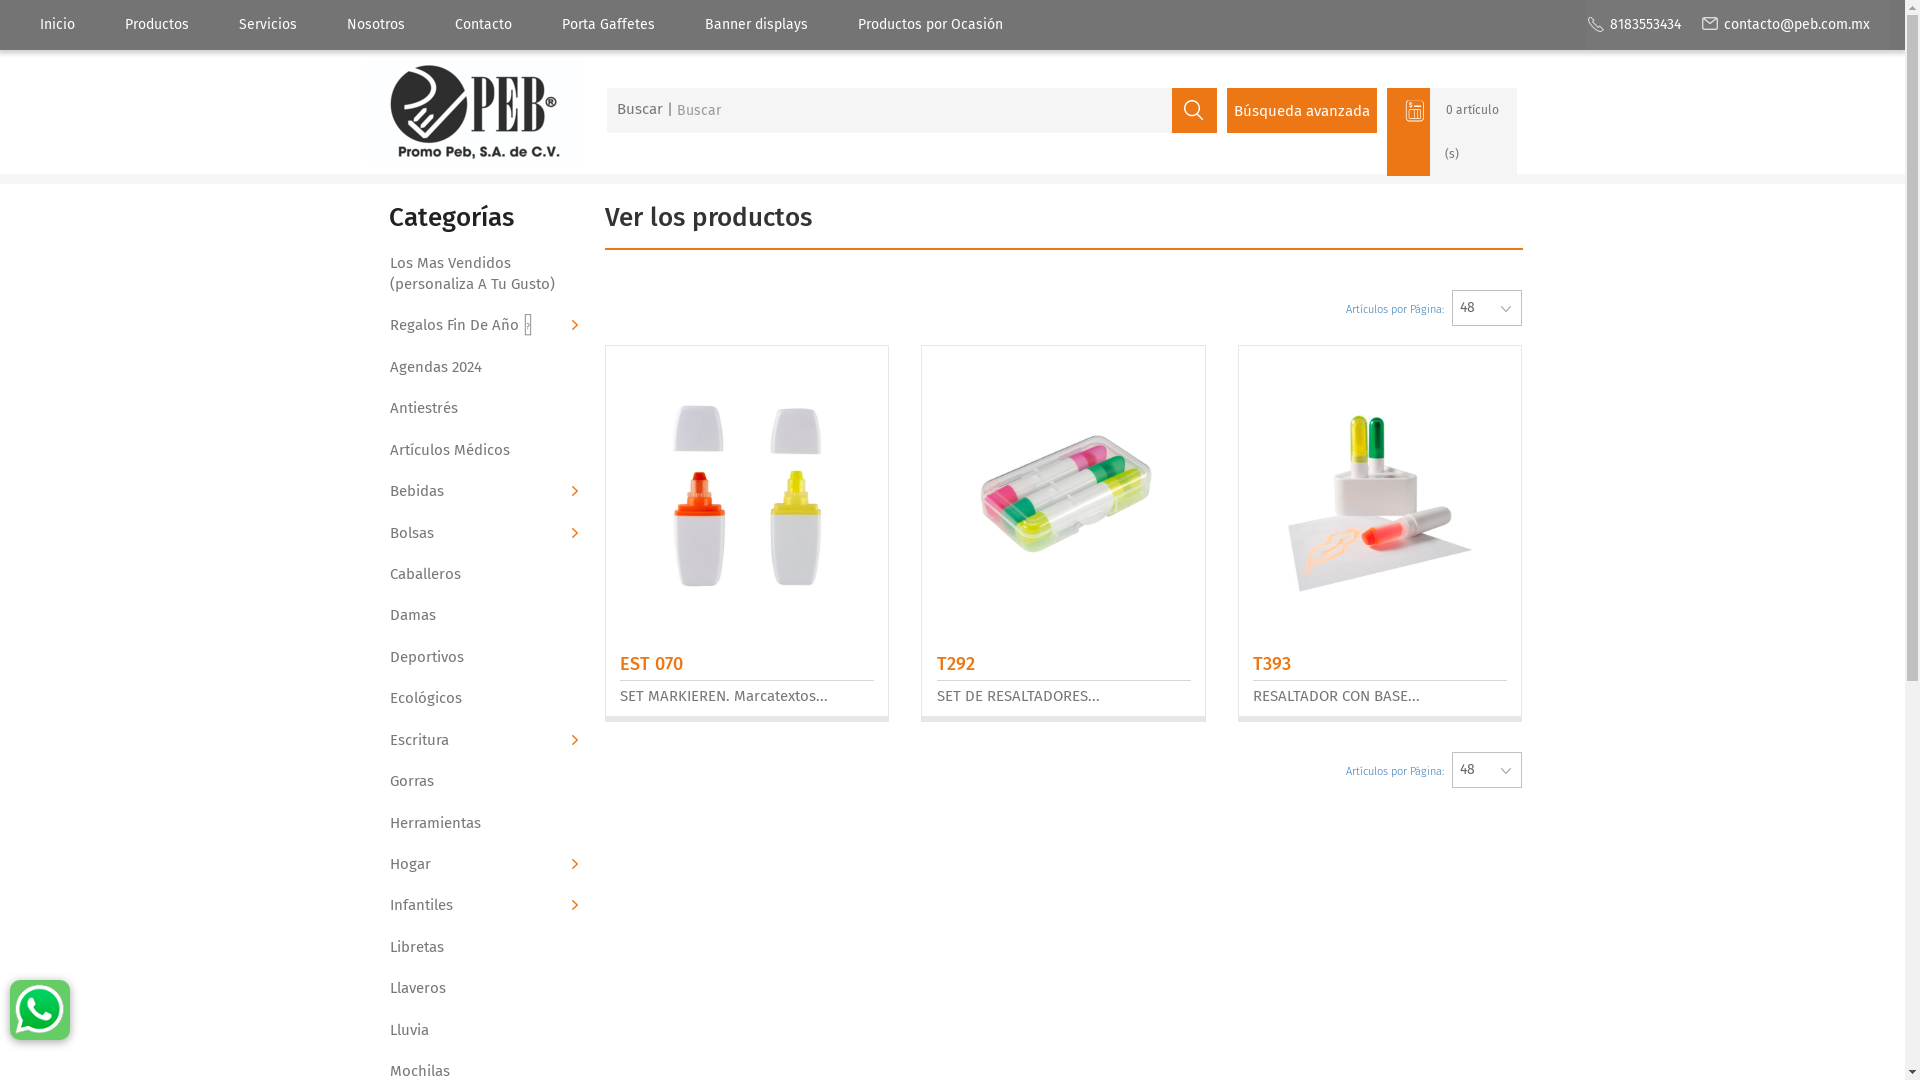 The image size is (1920, 1080). What do you see at coordinates (376, 25) in the screenshot?
I see `Nosotros` at bounding box center [376, 25].